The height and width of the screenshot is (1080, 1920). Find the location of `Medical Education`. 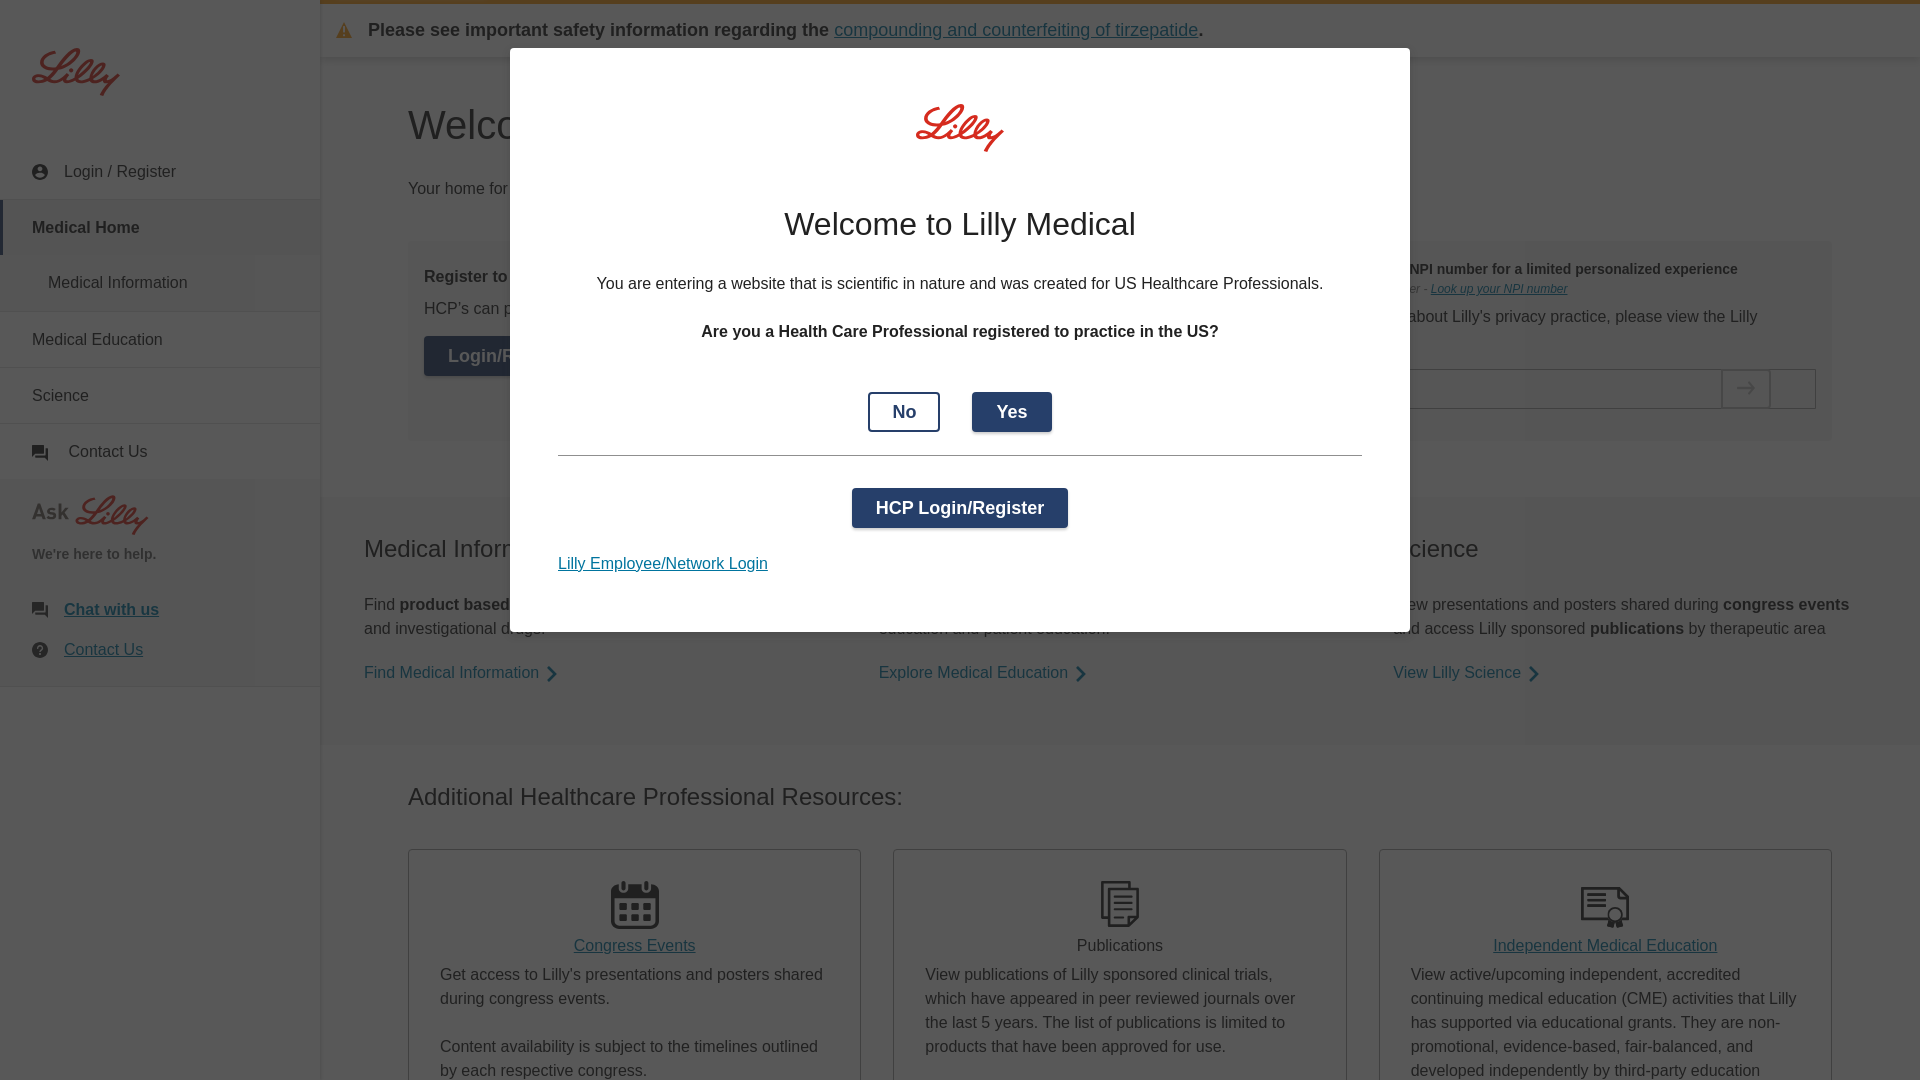

Medical Education is located at coordinates (160, 340).